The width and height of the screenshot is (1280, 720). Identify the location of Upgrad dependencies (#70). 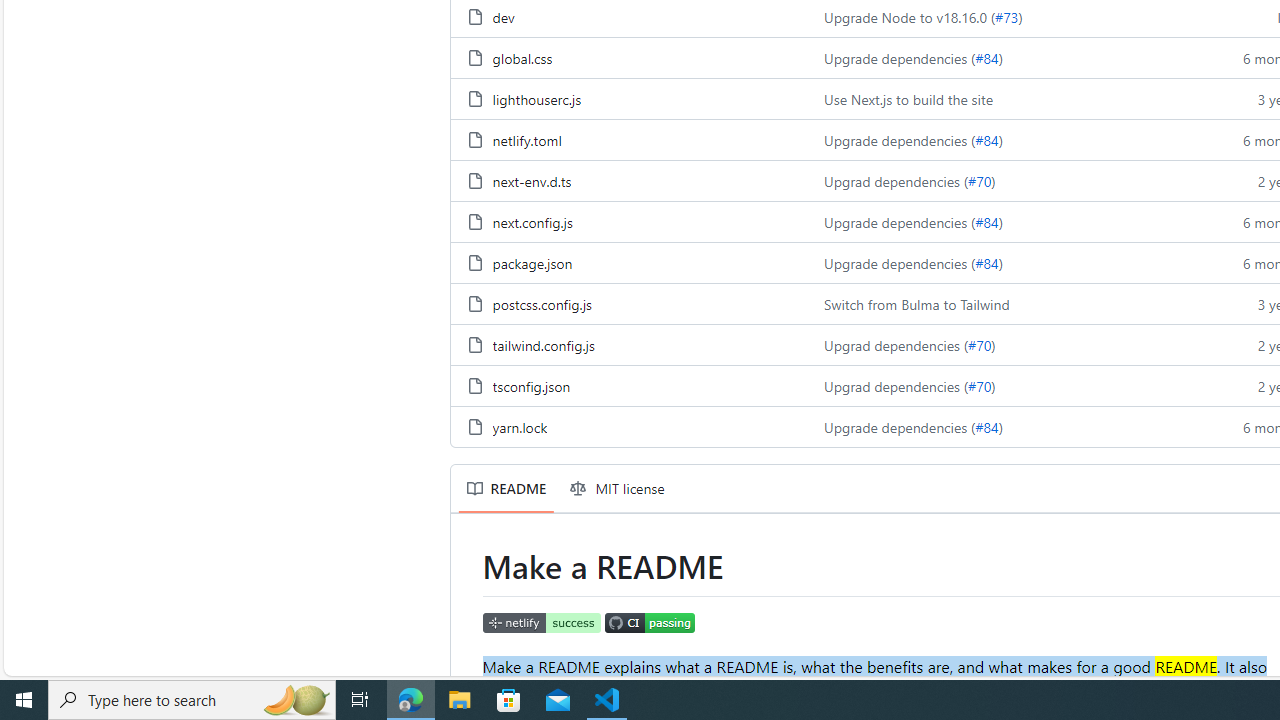
(1008, 386).